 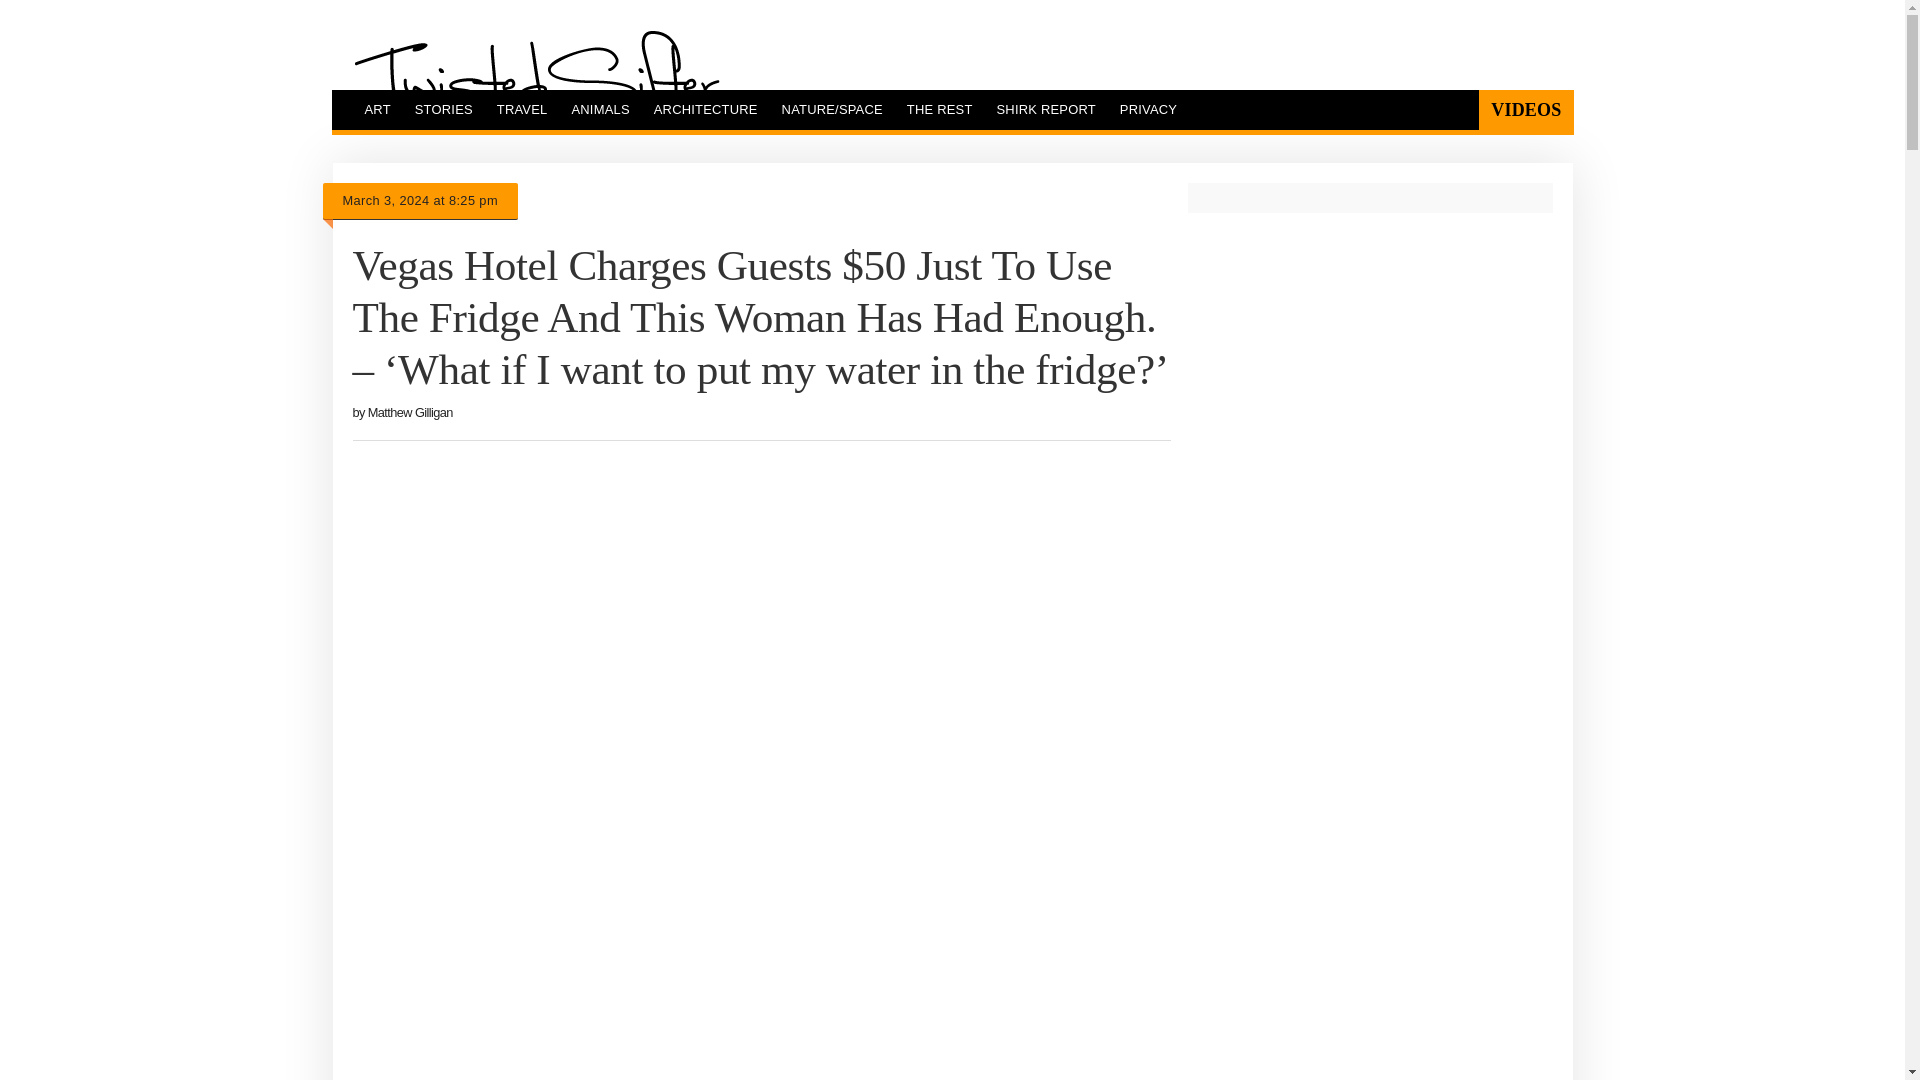 What do you see at coordinates (1046, 109) in the screenshot?
I see `SHIRK REPORT` at bounding box center [1046, 109].